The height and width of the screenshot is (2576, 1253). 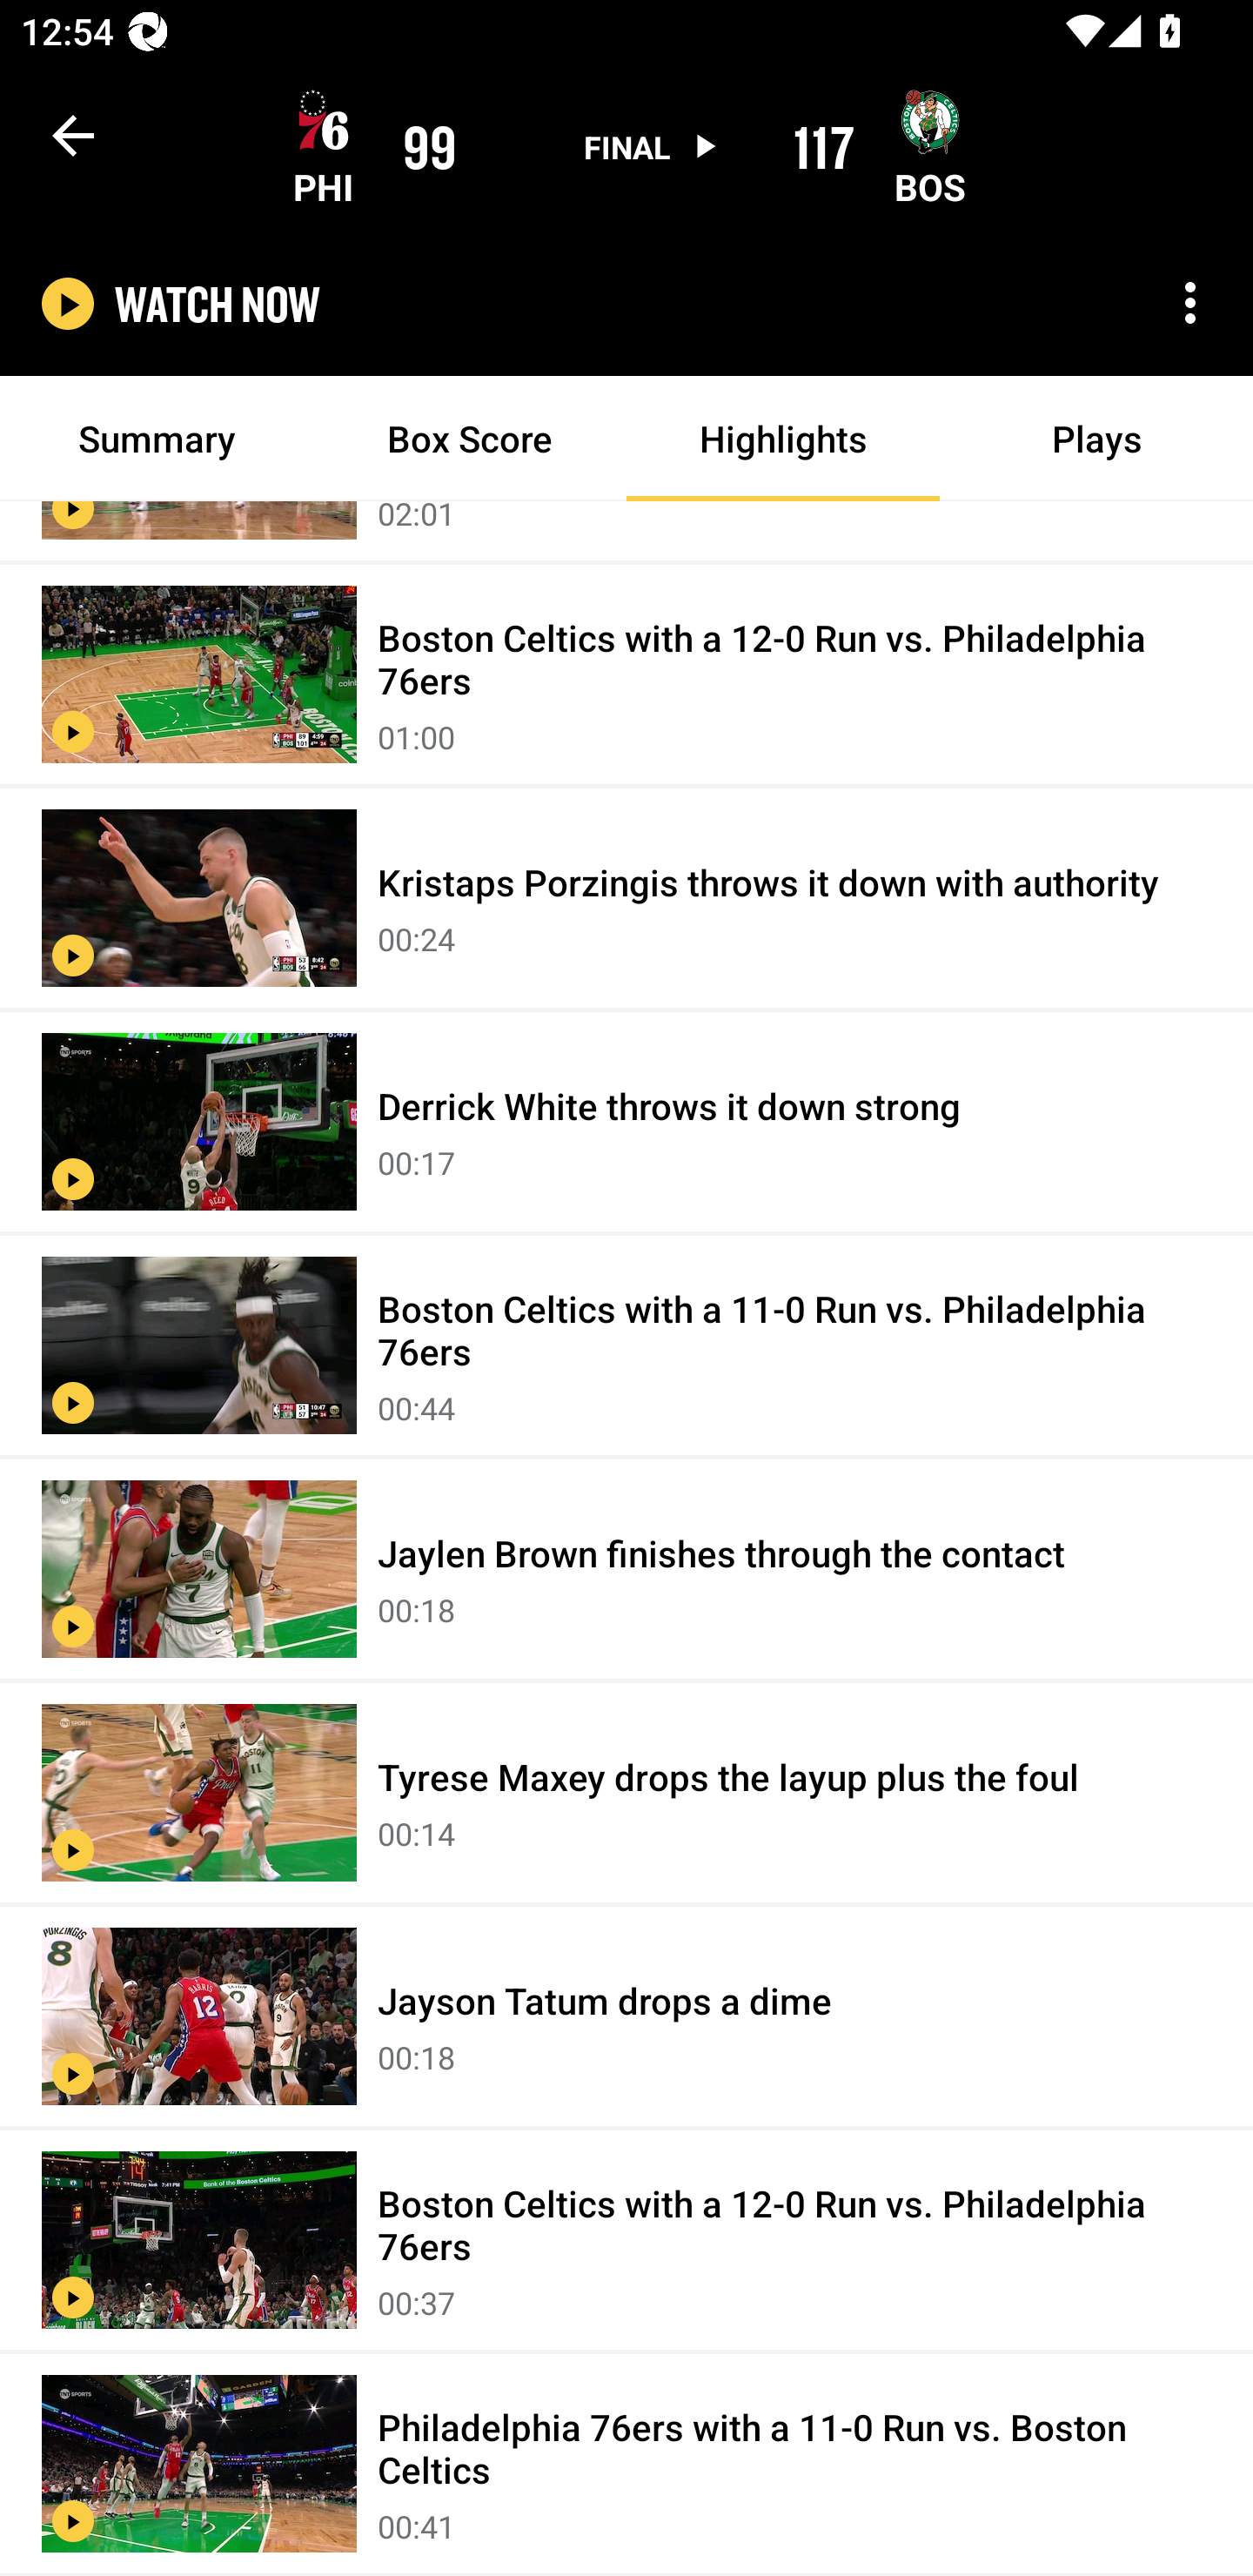 I want to click on Derrick White throws it down strong 00:17, so click(x=626, y=1123).